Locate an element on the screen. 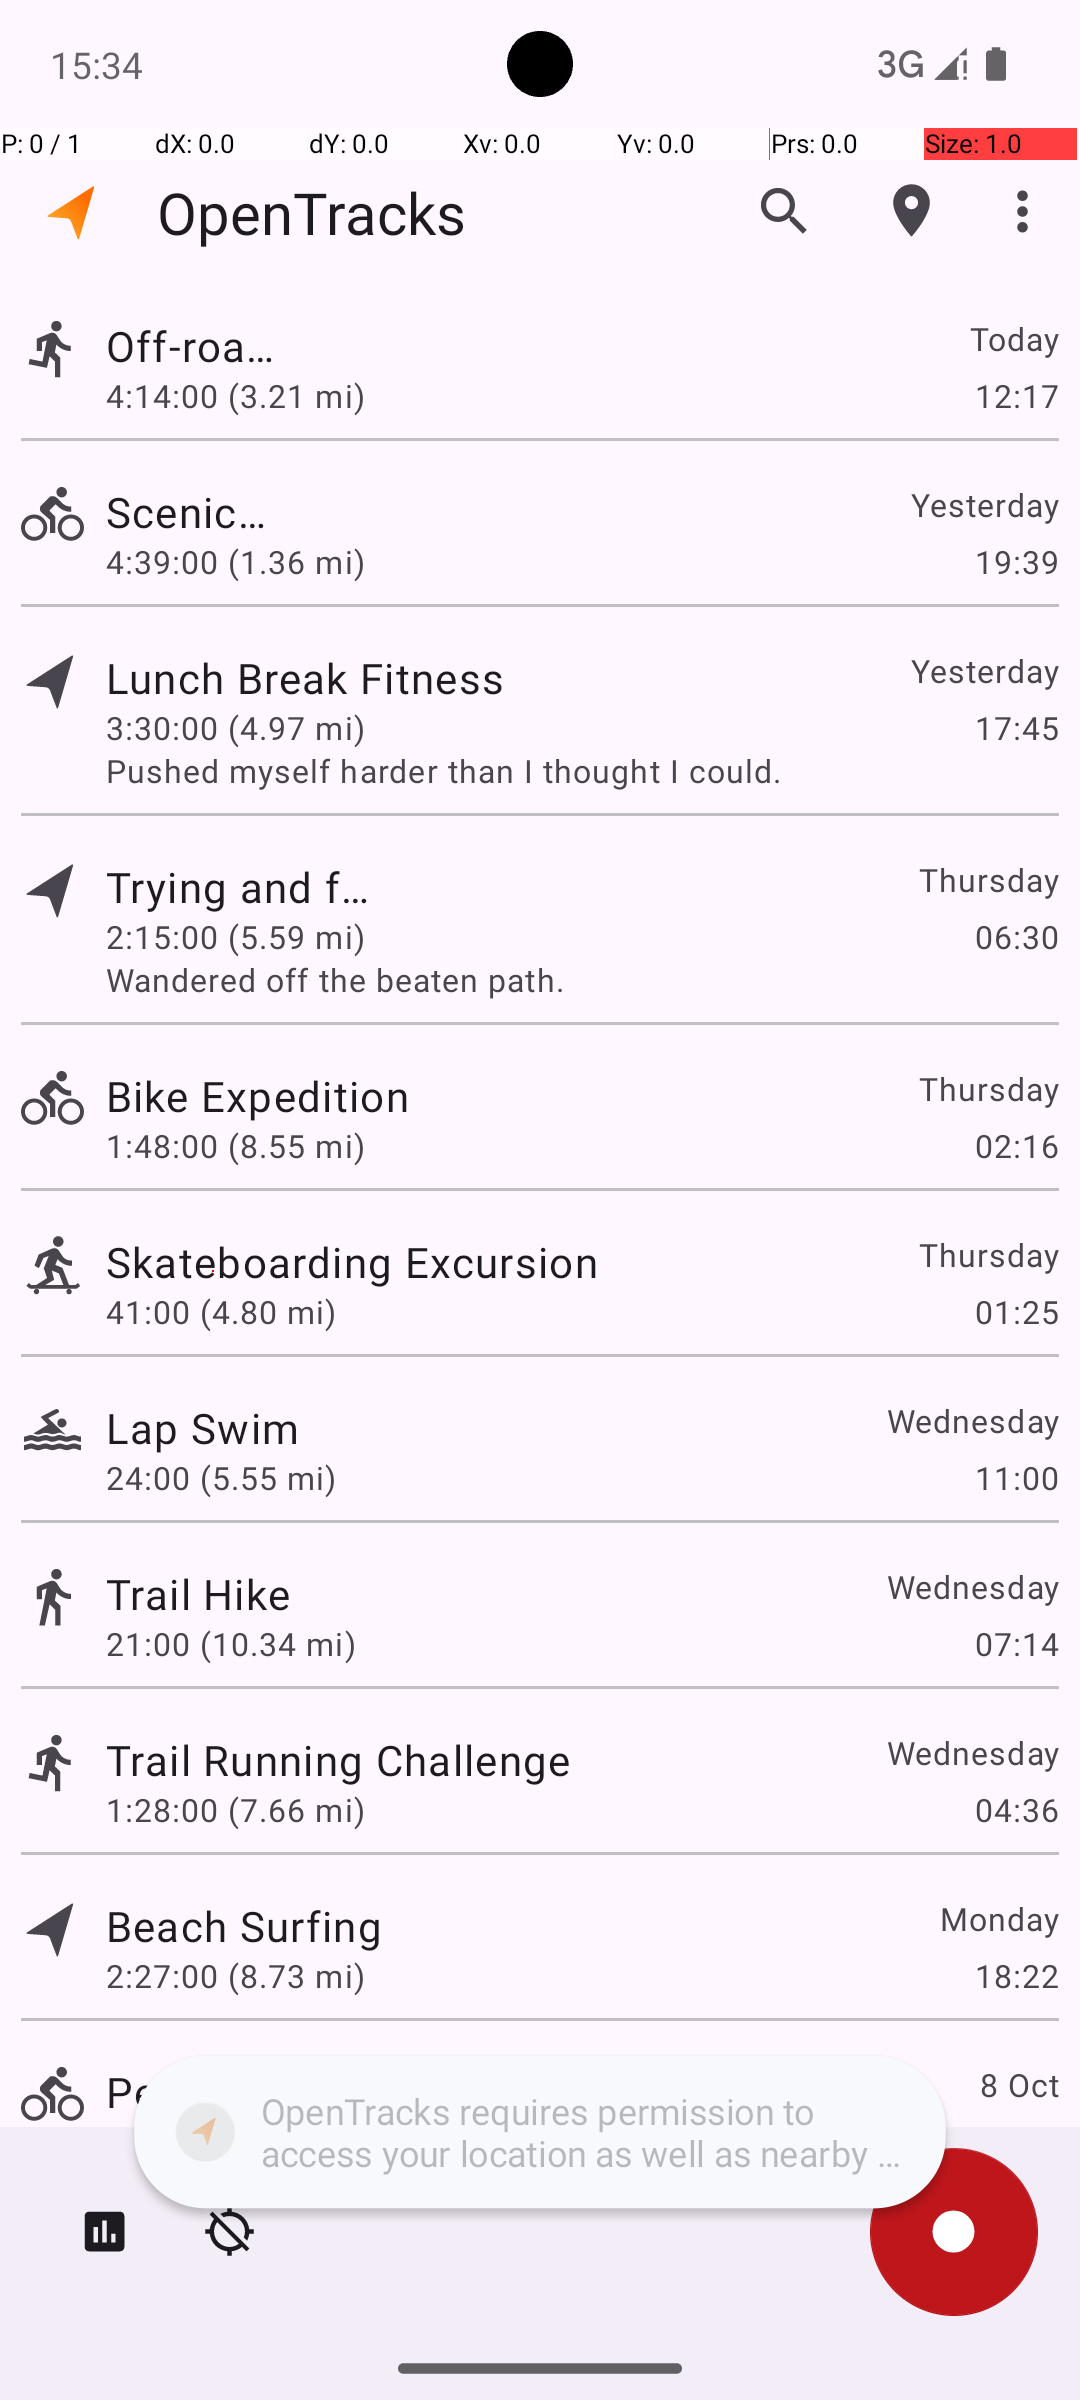 Image resolution: width=1080 pixels, height=2400 pixels. 1:48:00 (8.55 mi) is located at coordinates (236, 1146).